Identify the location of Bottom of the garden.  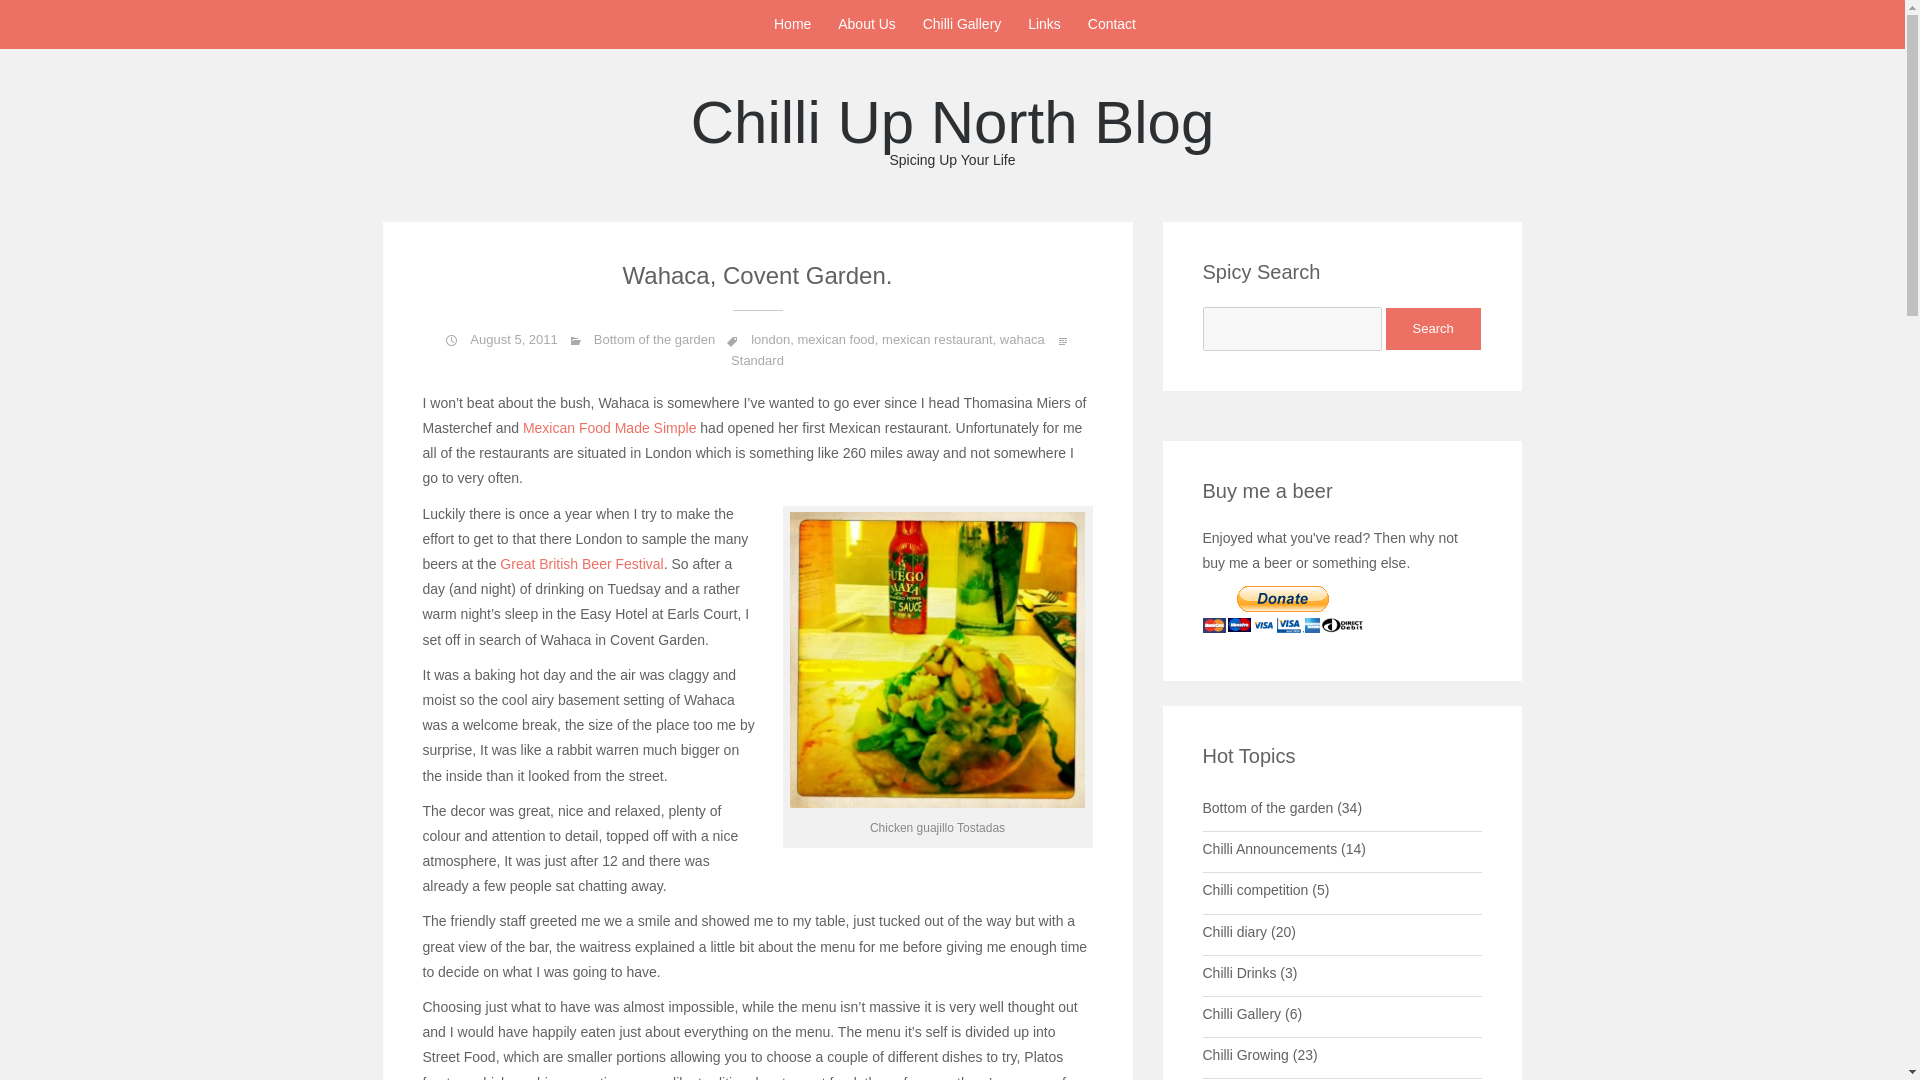
(1244, 1054).